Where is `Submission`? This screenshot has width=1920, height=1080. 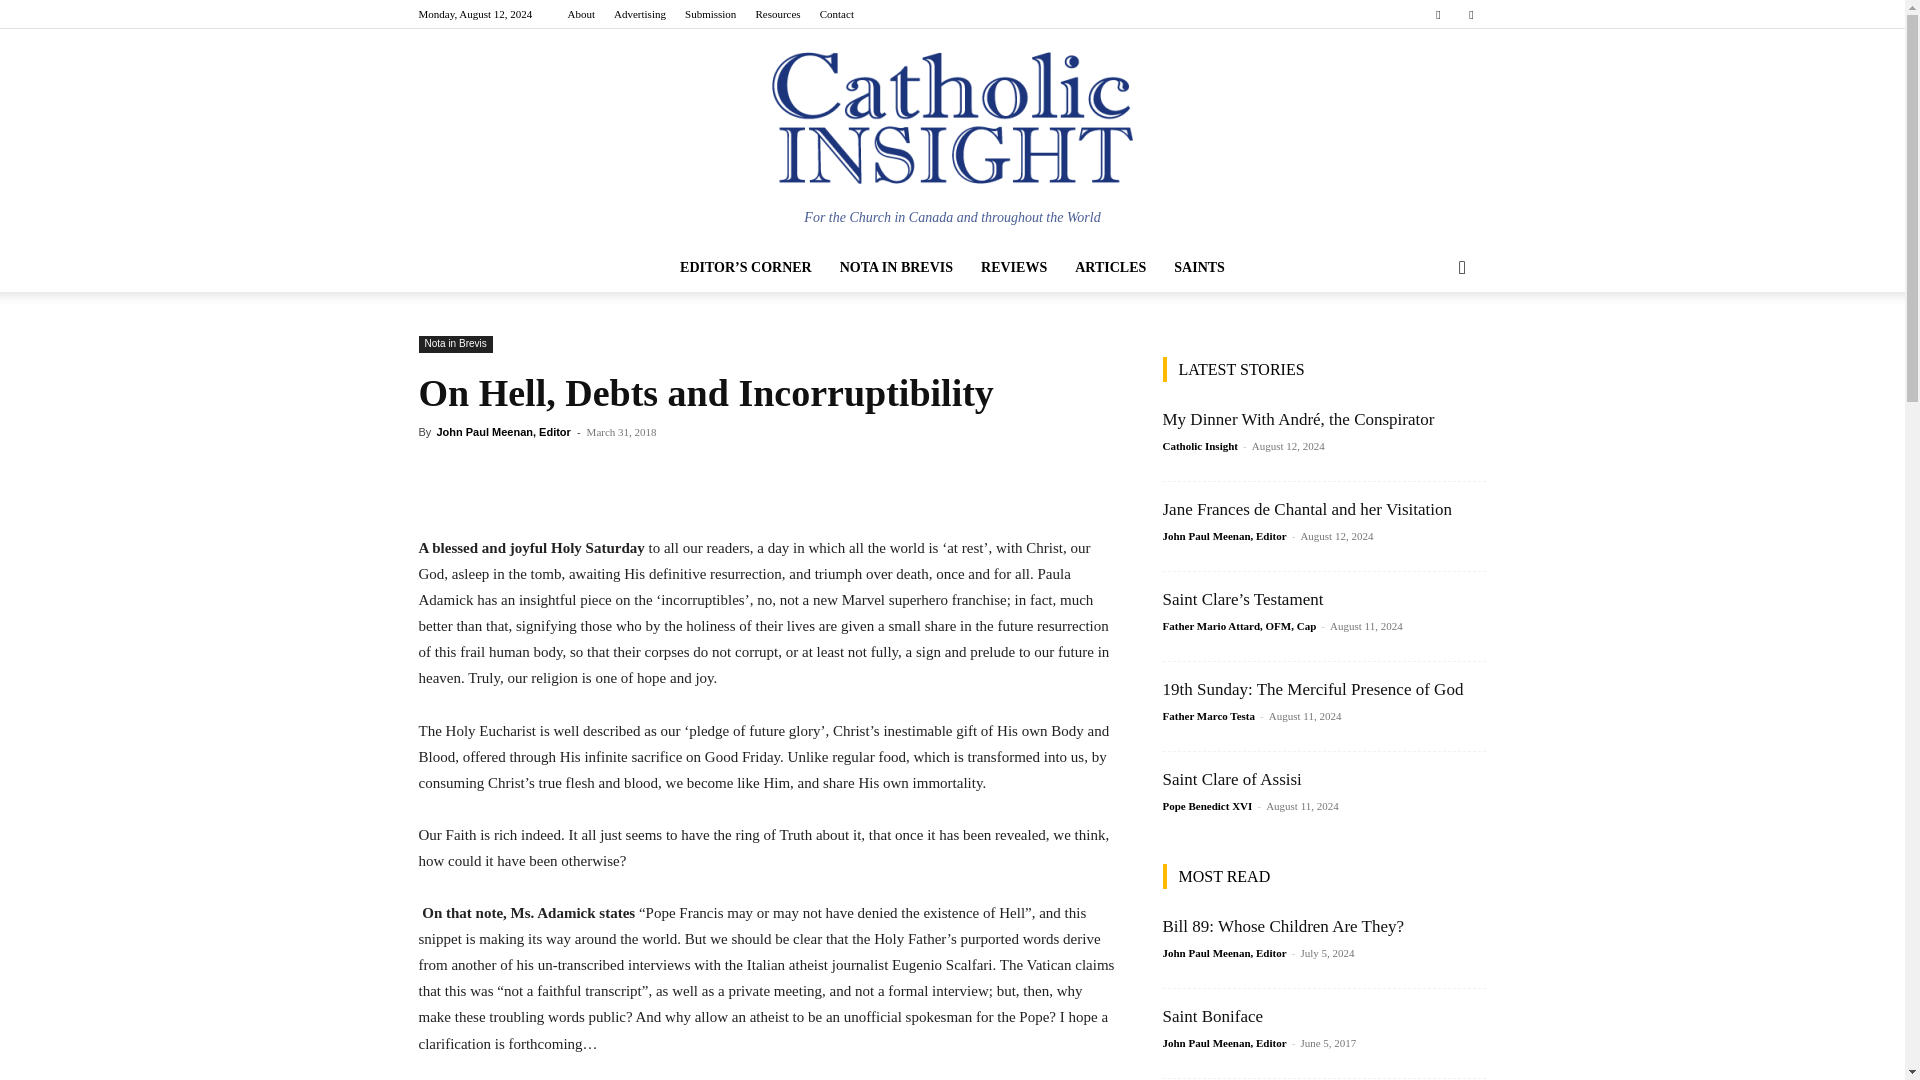 Submission is located at coordinates (710, 14).